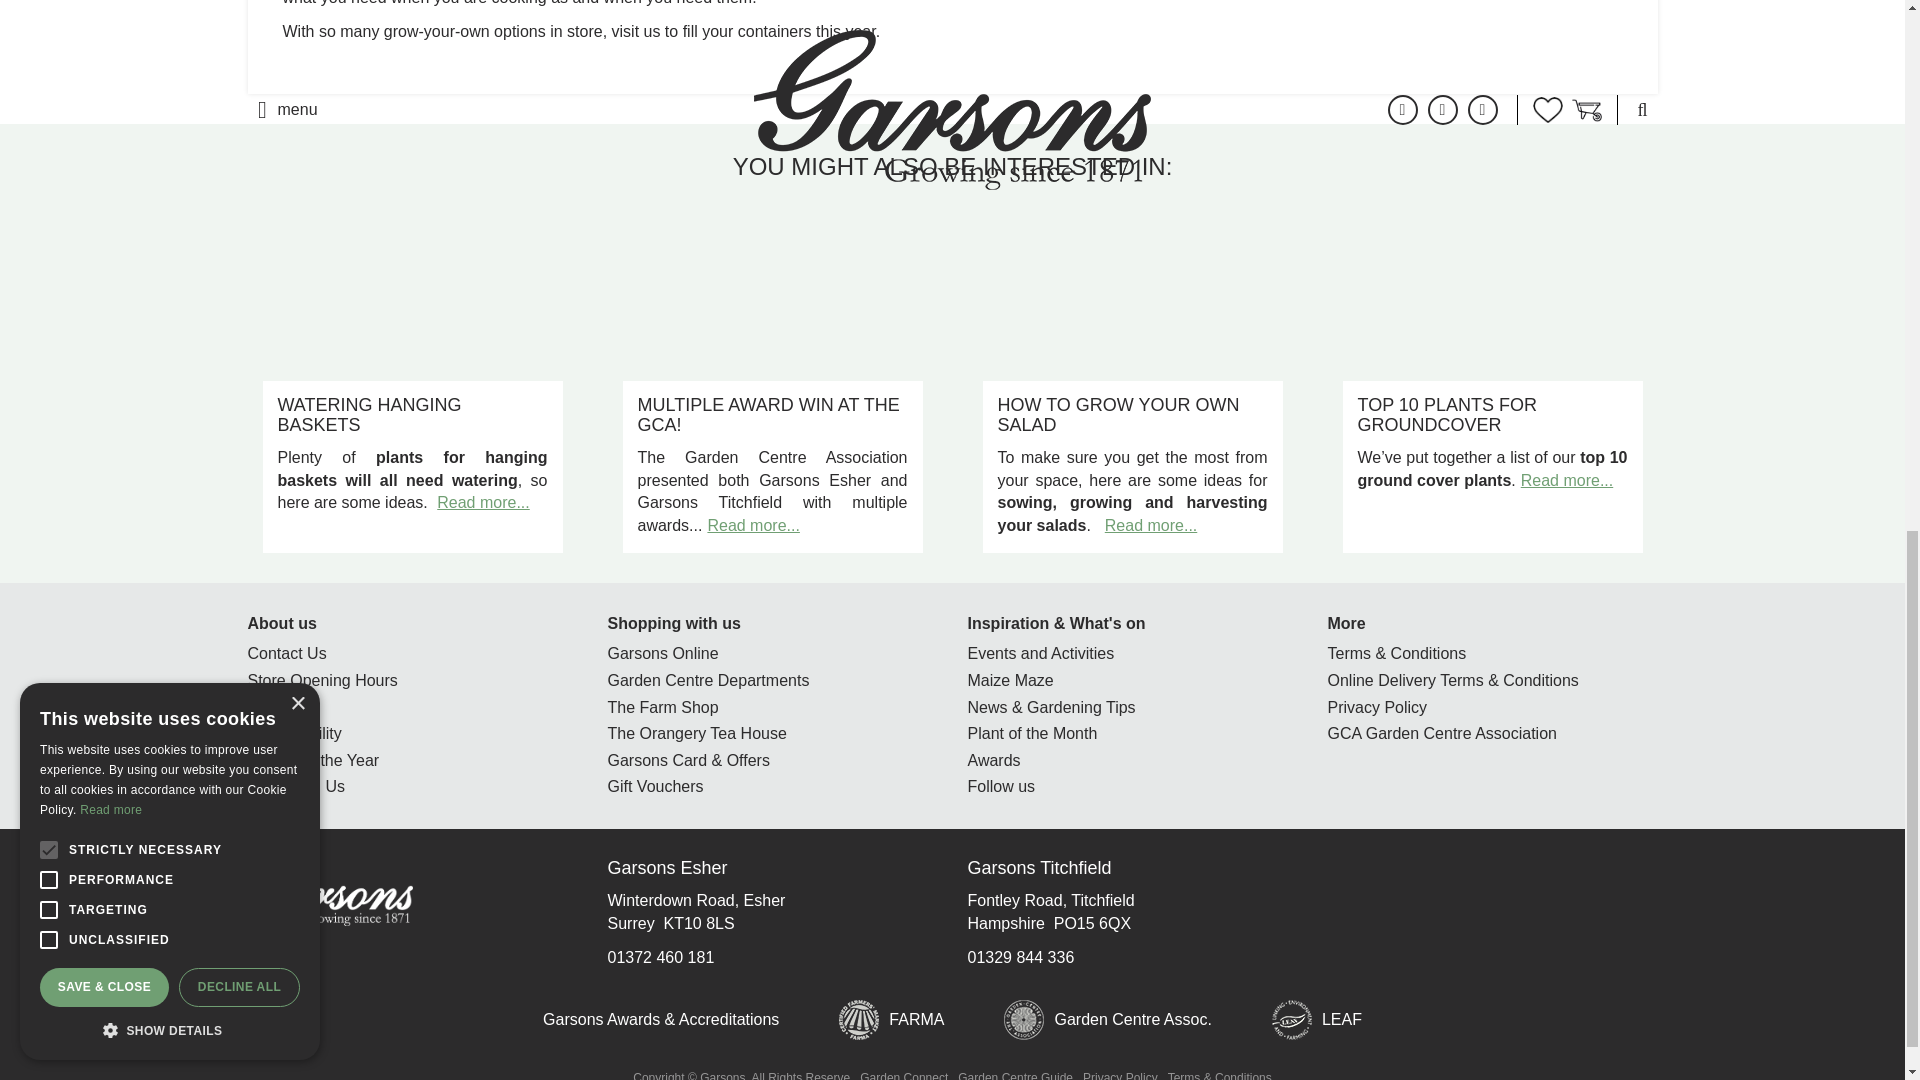  I want to click on TOP 10 PLANTS FOR GROUNDCOVER, so click(1447, 415).